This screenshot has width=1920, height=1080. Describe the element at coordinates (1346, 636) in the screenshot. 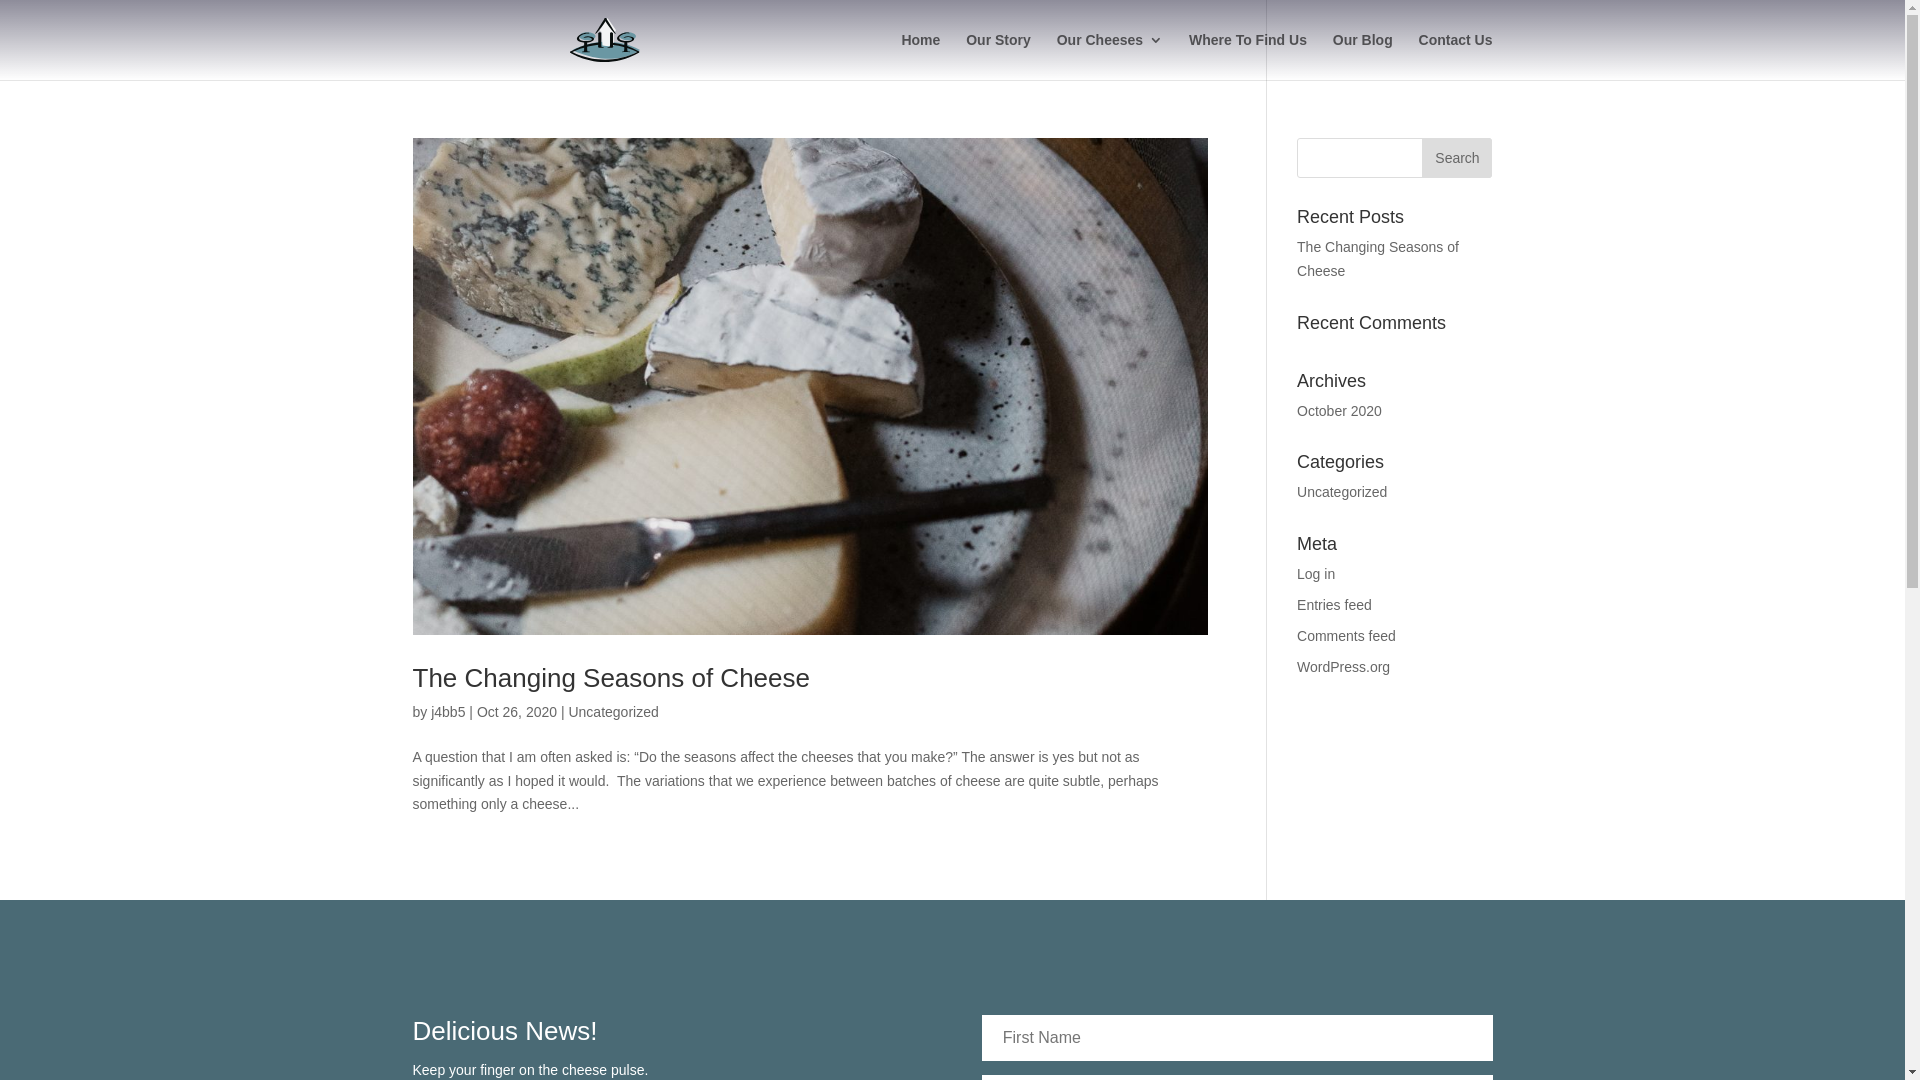

I see `Comments feed` at that location.